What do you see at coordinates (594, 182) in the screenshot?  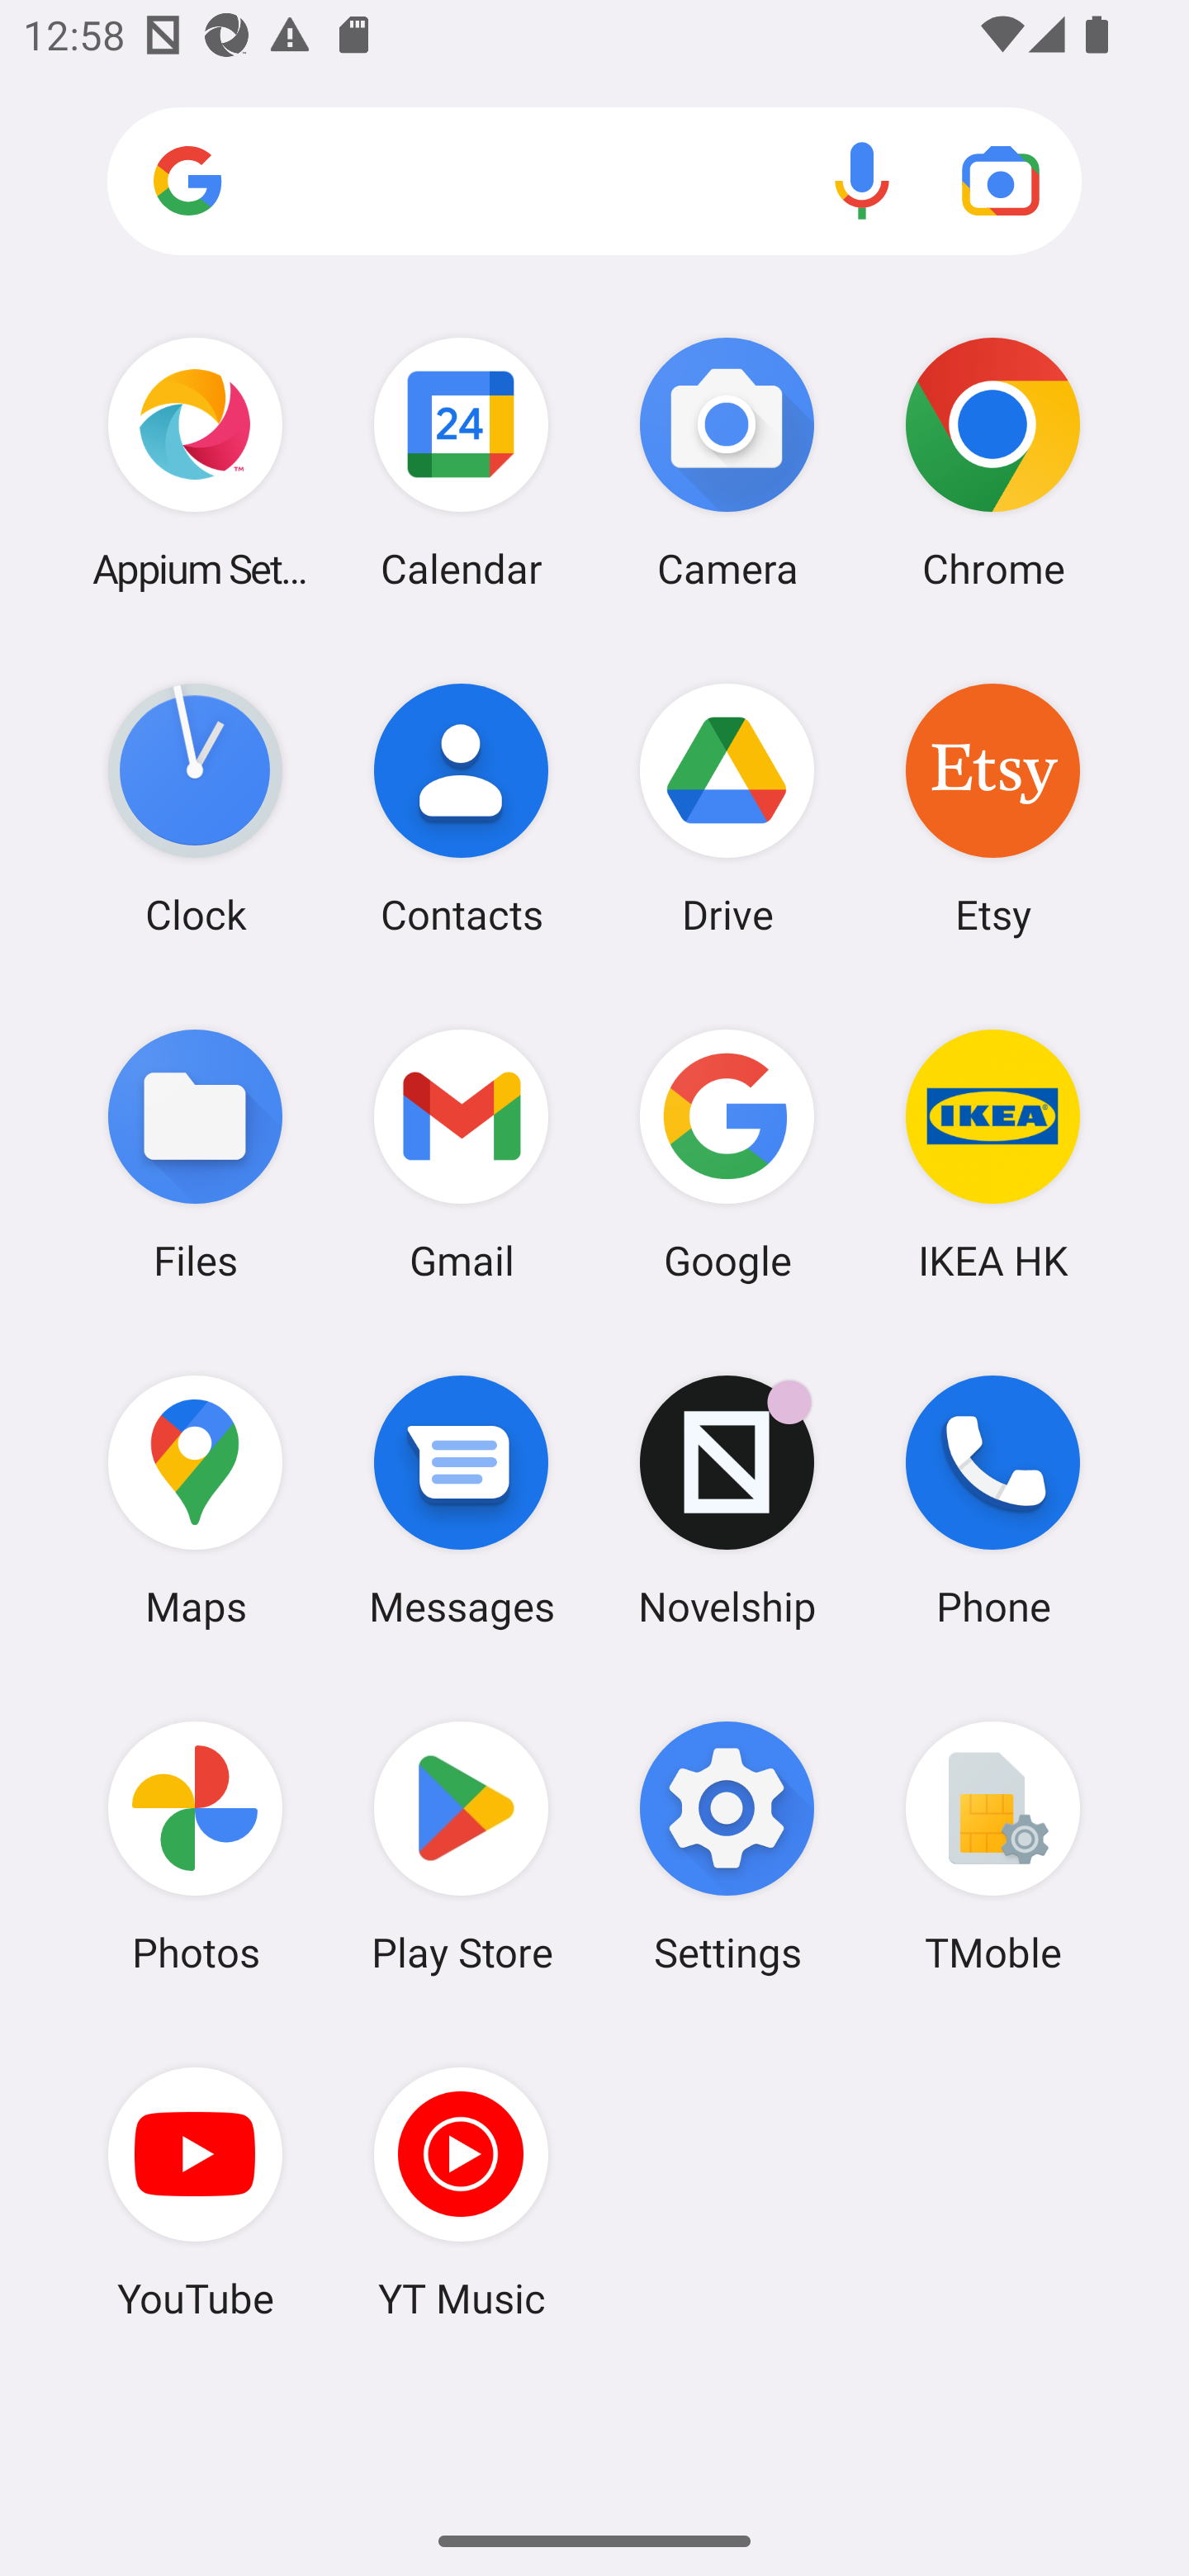 I see `Search apps, web and more` at bounding box center [594, 182].